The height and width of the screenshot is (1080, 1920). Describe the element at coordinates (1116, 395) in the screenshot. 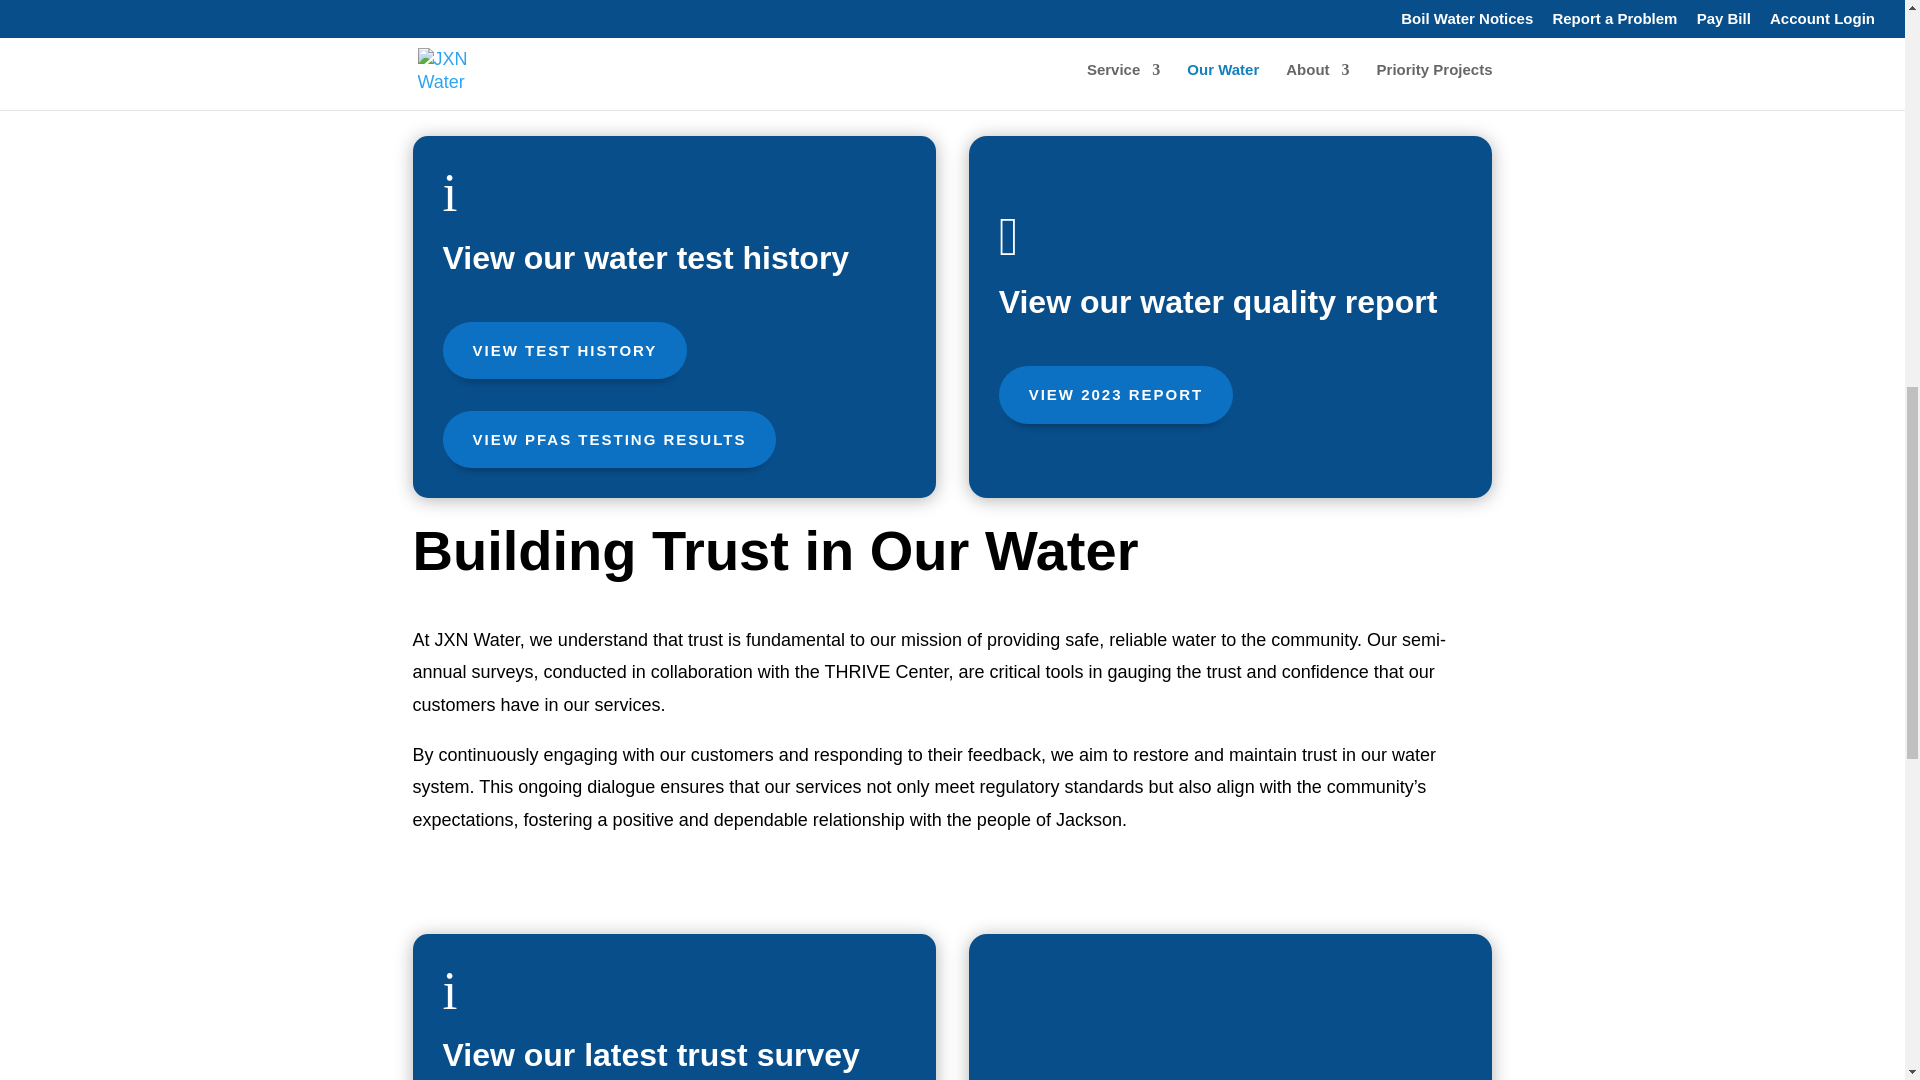

I see `VIEW 2023 REPORT` at that location.